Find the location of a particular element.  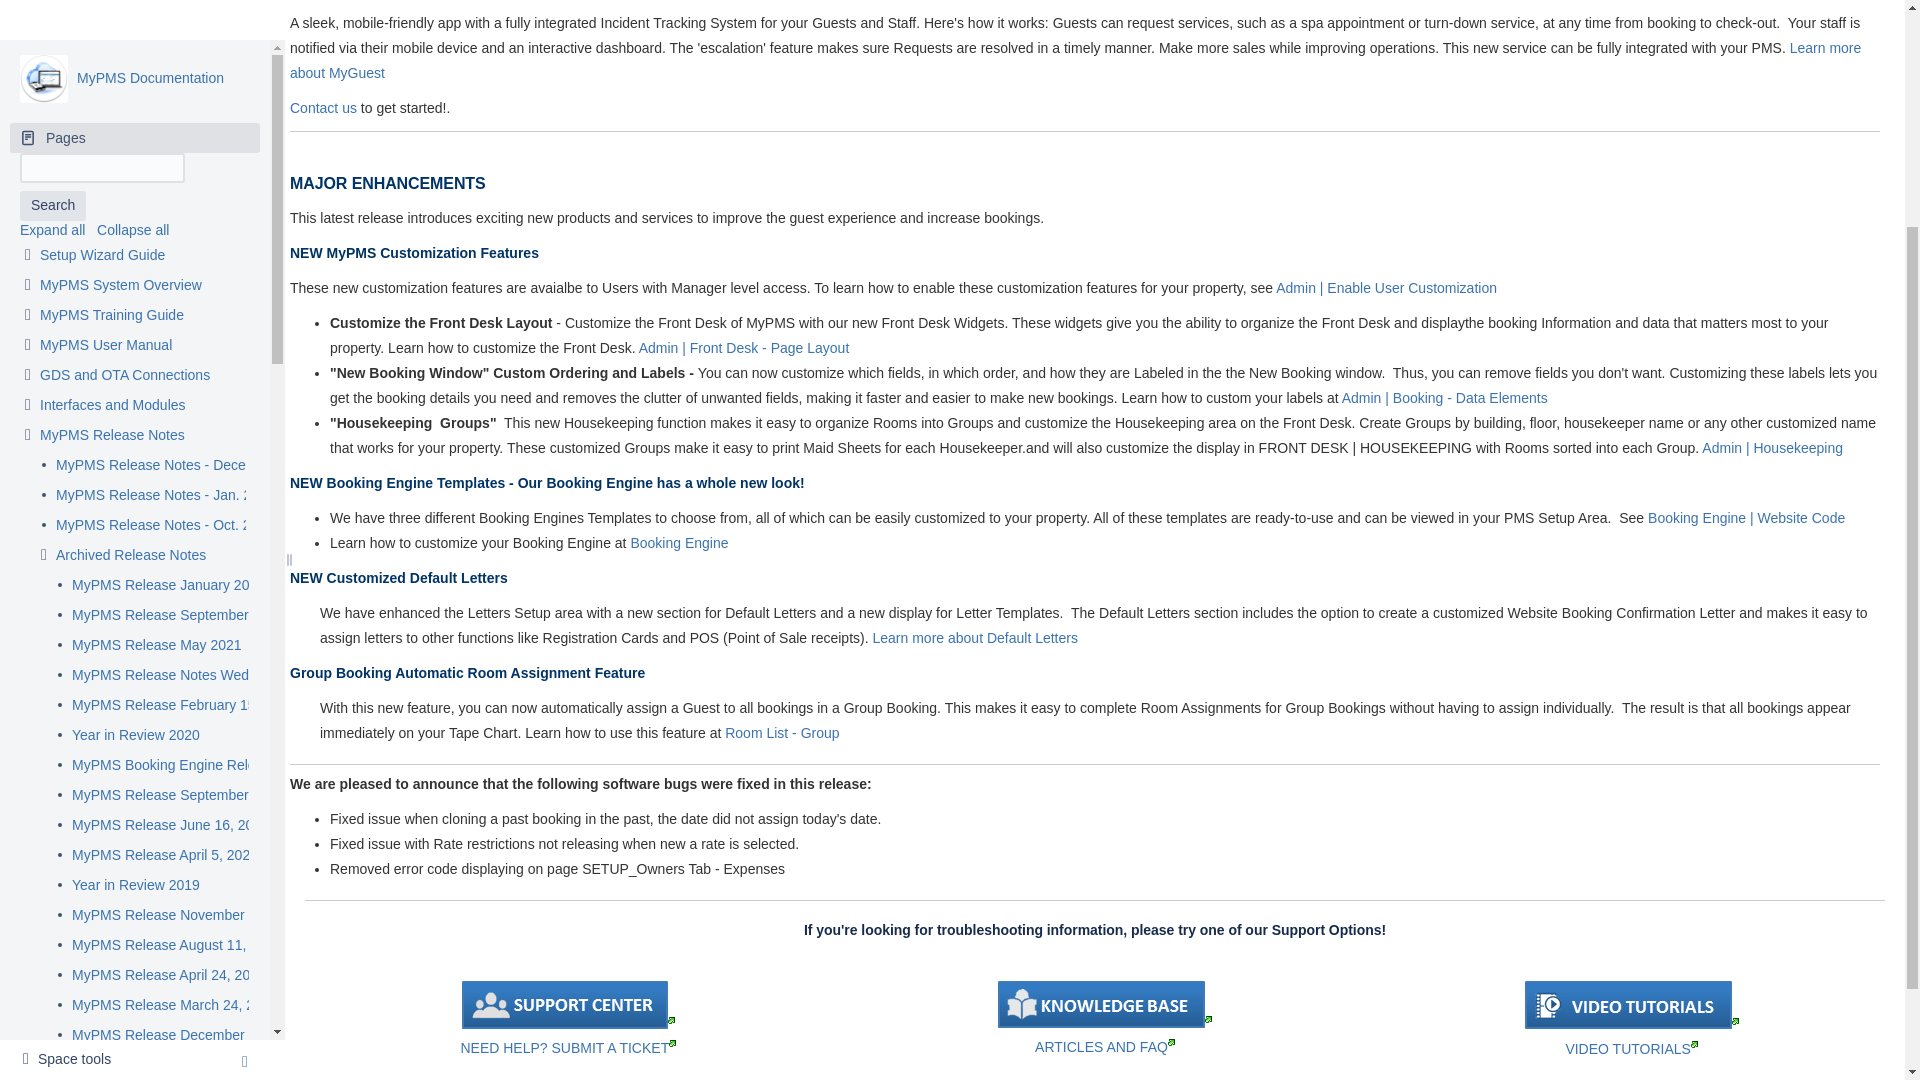

MyPMS Training Guide is located at coordinates (112, 14).